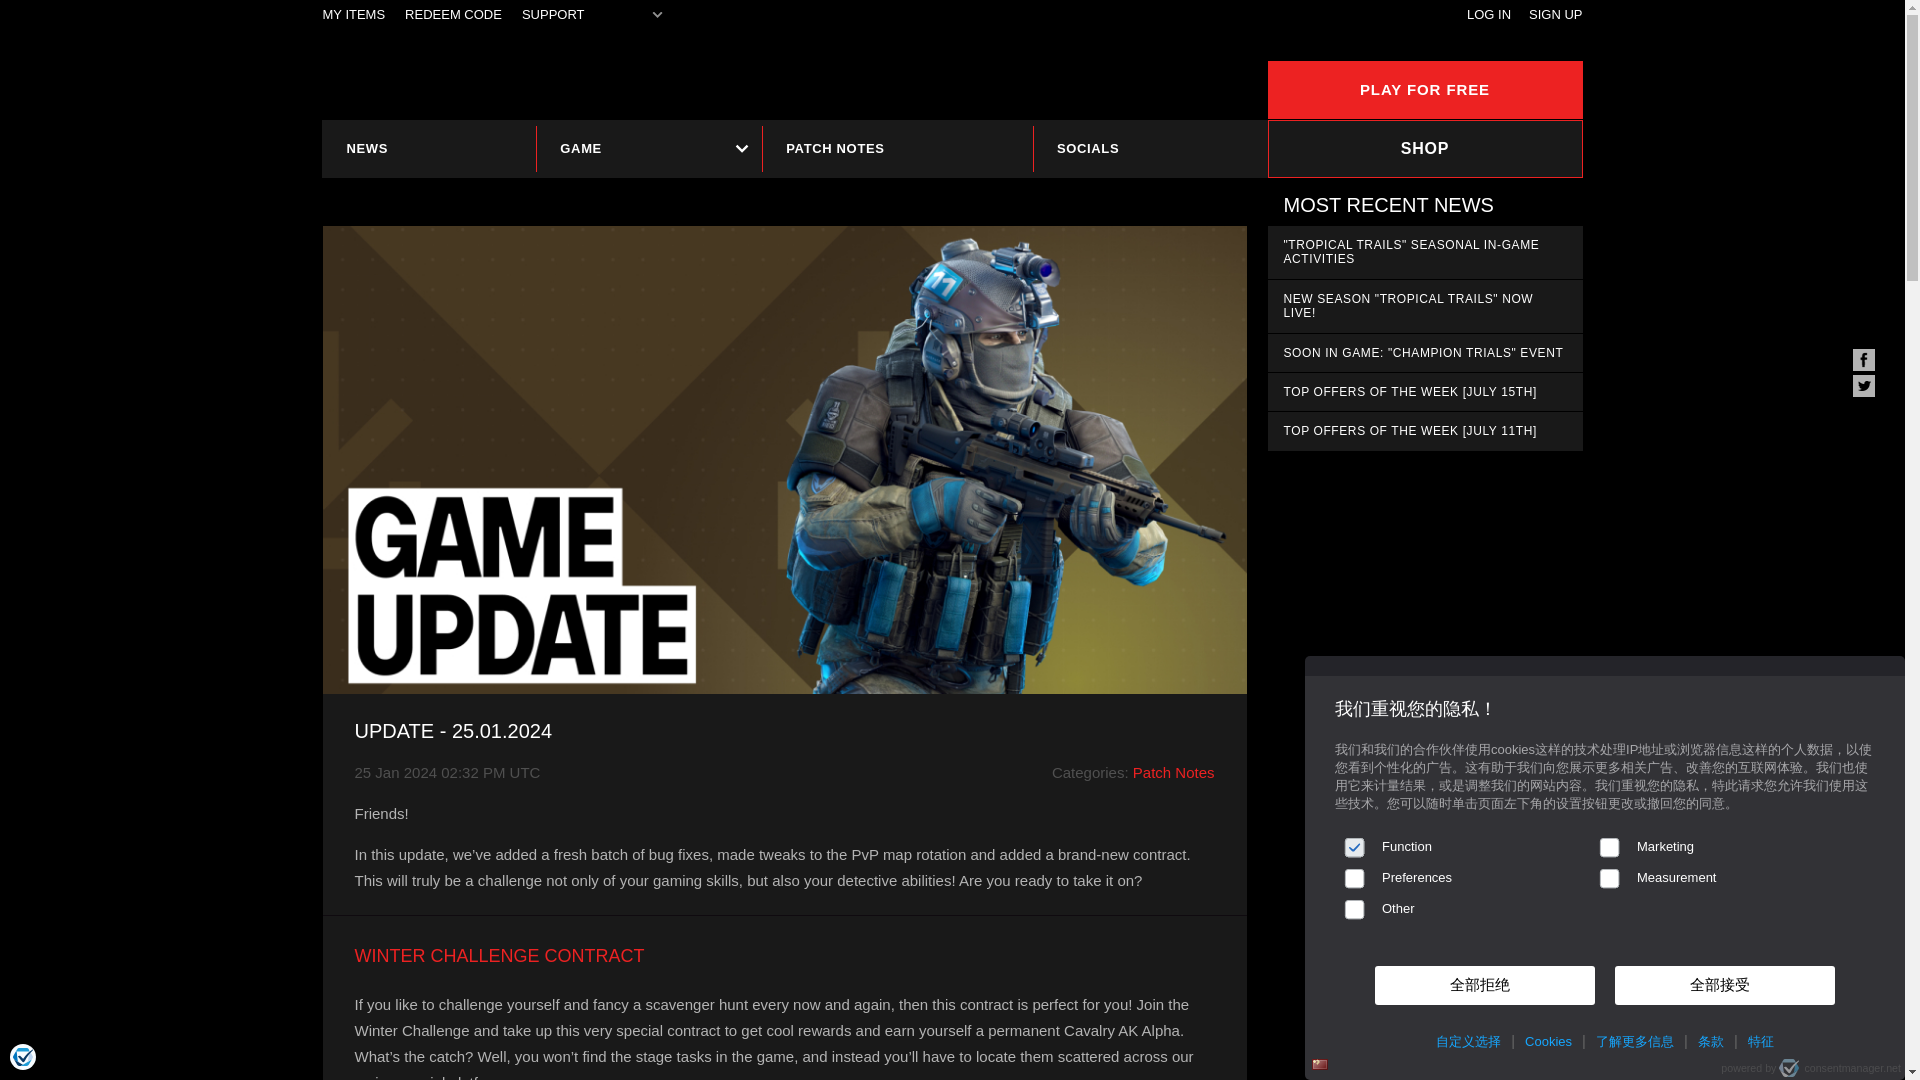 This screenshot has height=1080, width=1920. What do you see at coordinates (1548, 1042) in the screenshot?
I see `Cookies` at bounding box center [1548, 1042].